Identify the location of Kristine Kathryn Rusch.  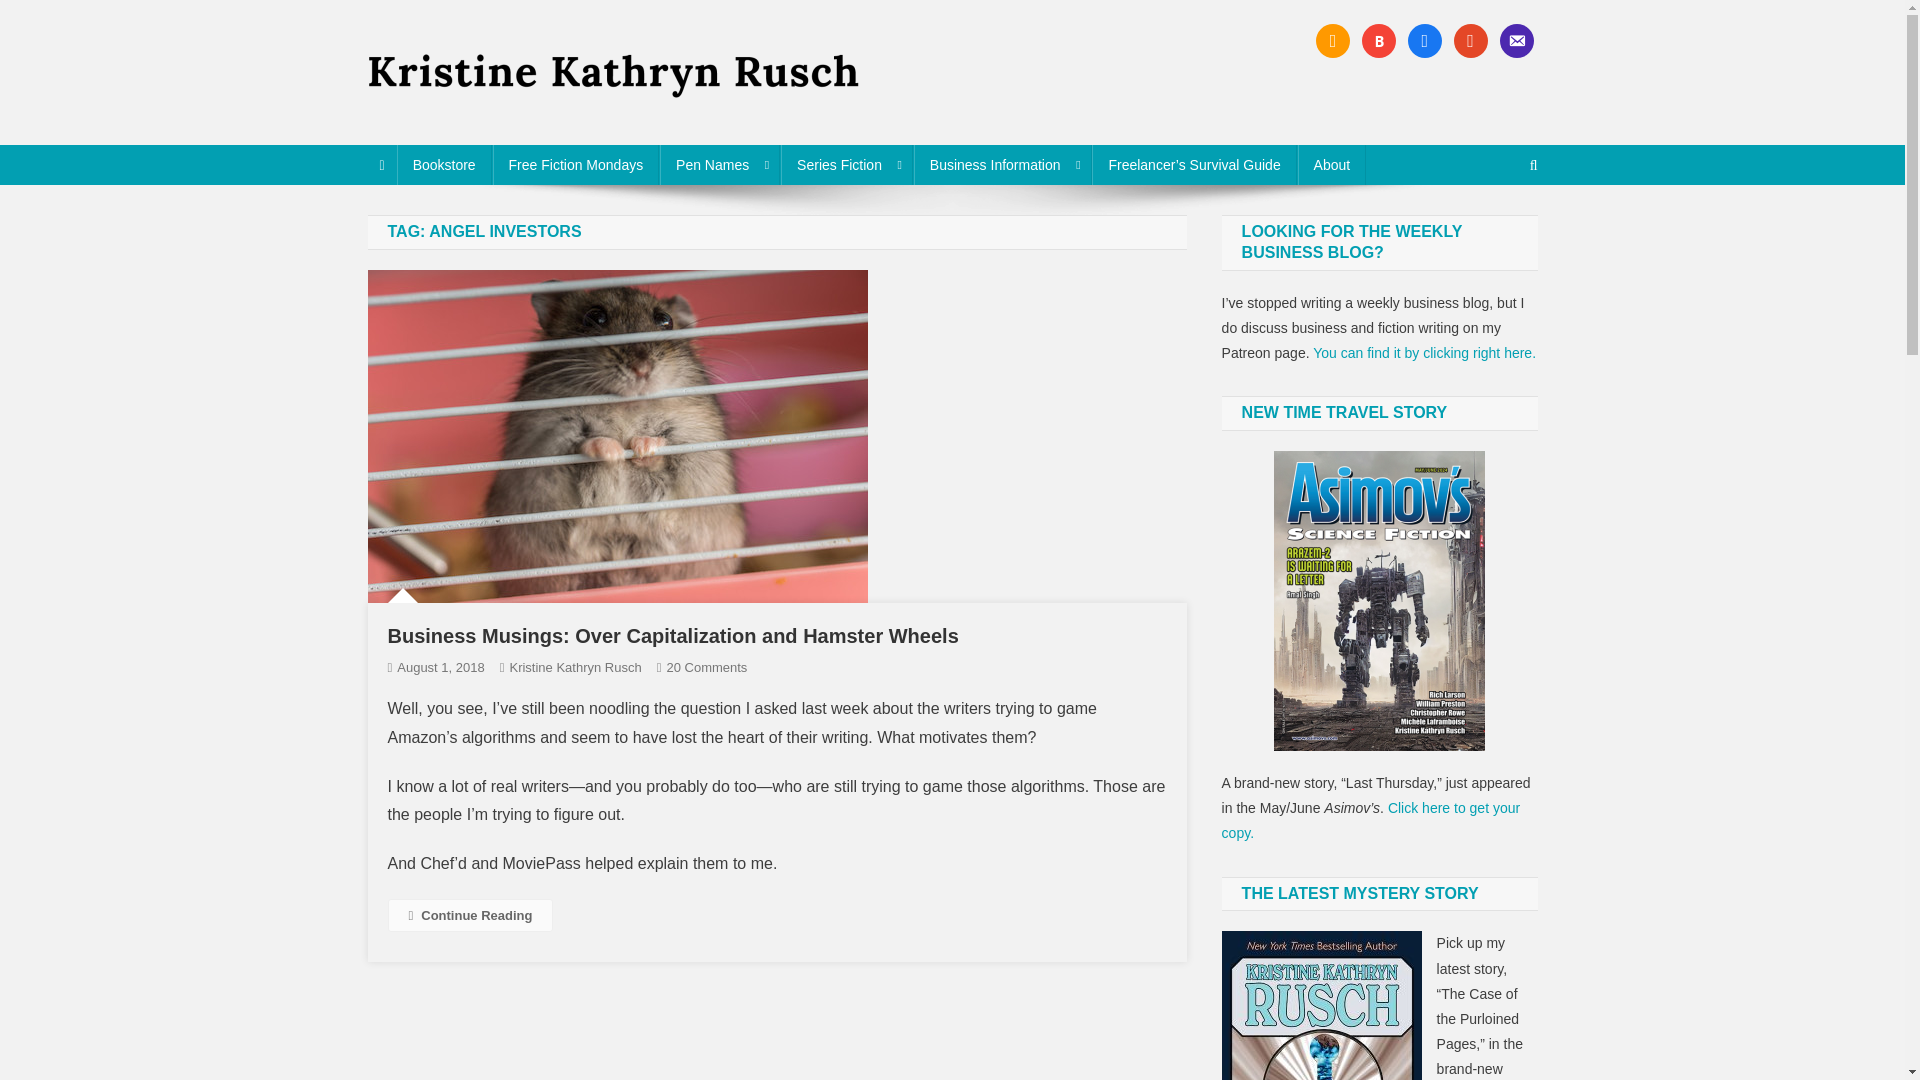
(546, 124).